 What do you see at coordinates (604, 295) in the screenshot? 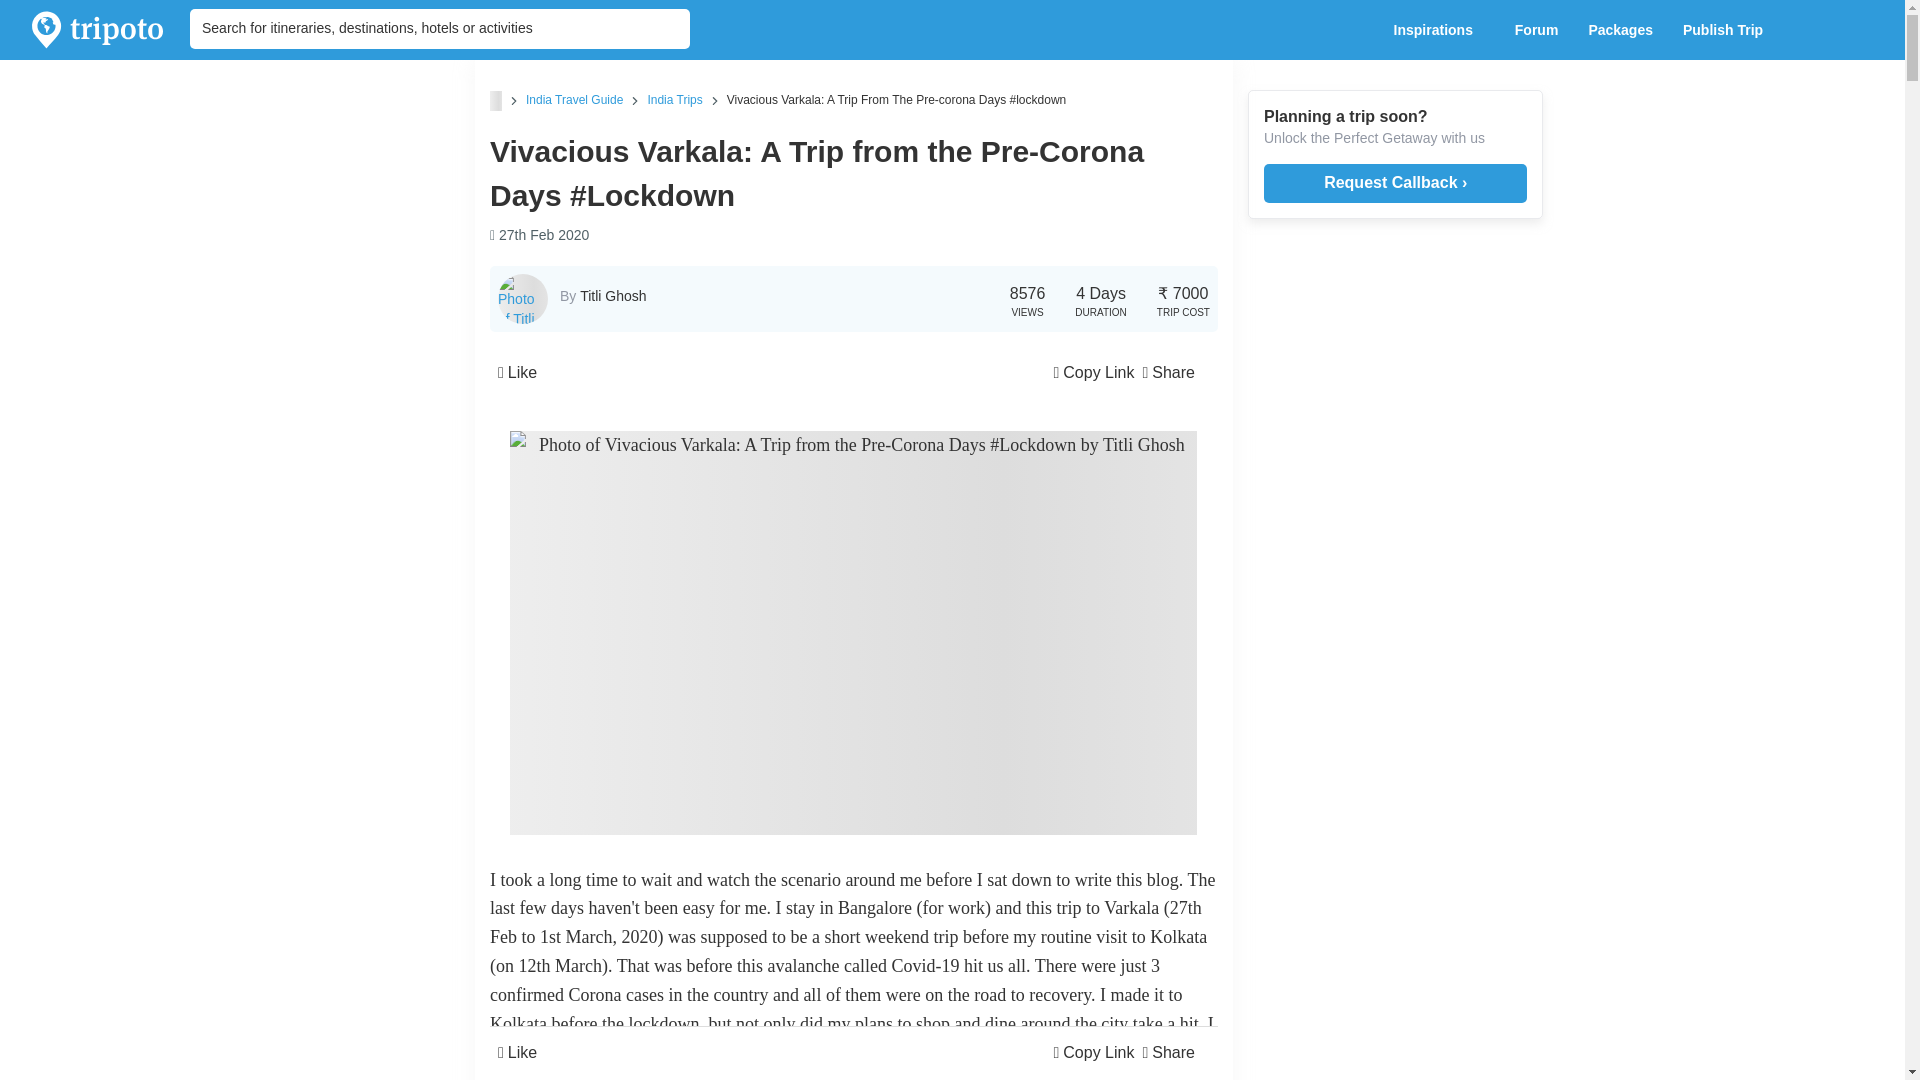
I see `By Titli Ghosh` at bounding box center [604, 295].